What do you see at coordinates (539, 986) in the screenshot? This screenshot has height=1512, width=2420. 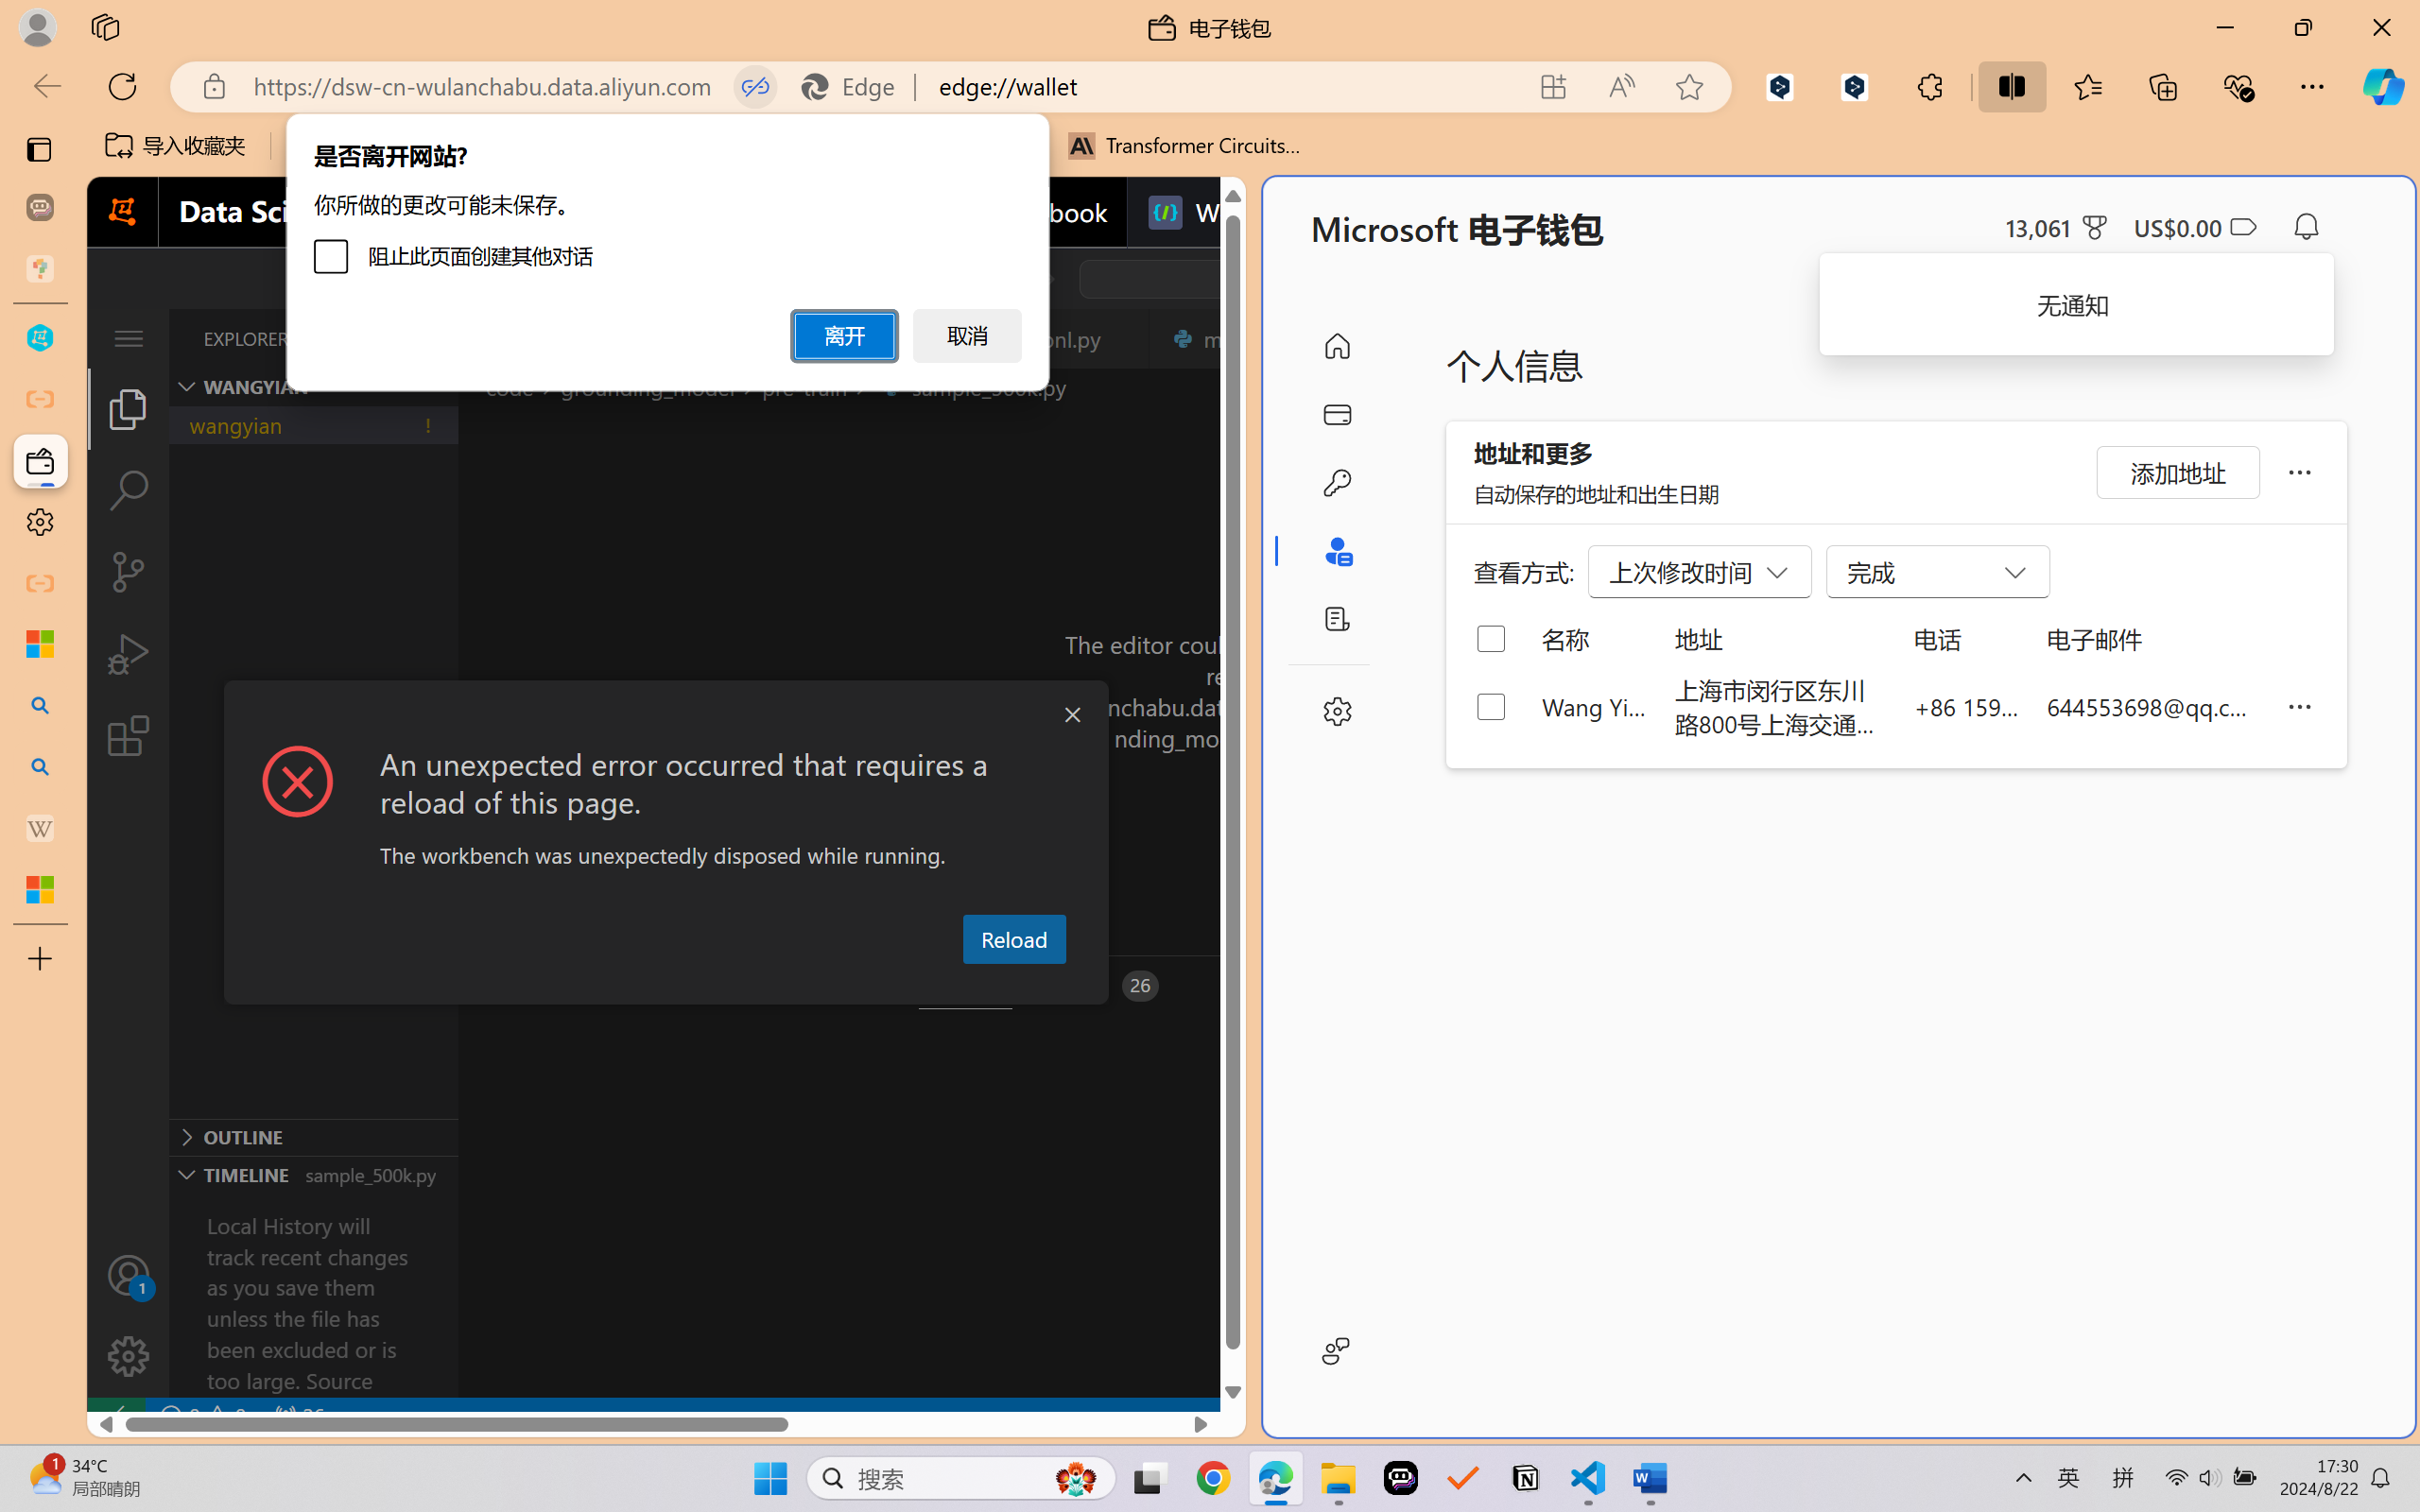 I see `Problems (Ctrl+Shift+M)` at bounding box center [539, 986].